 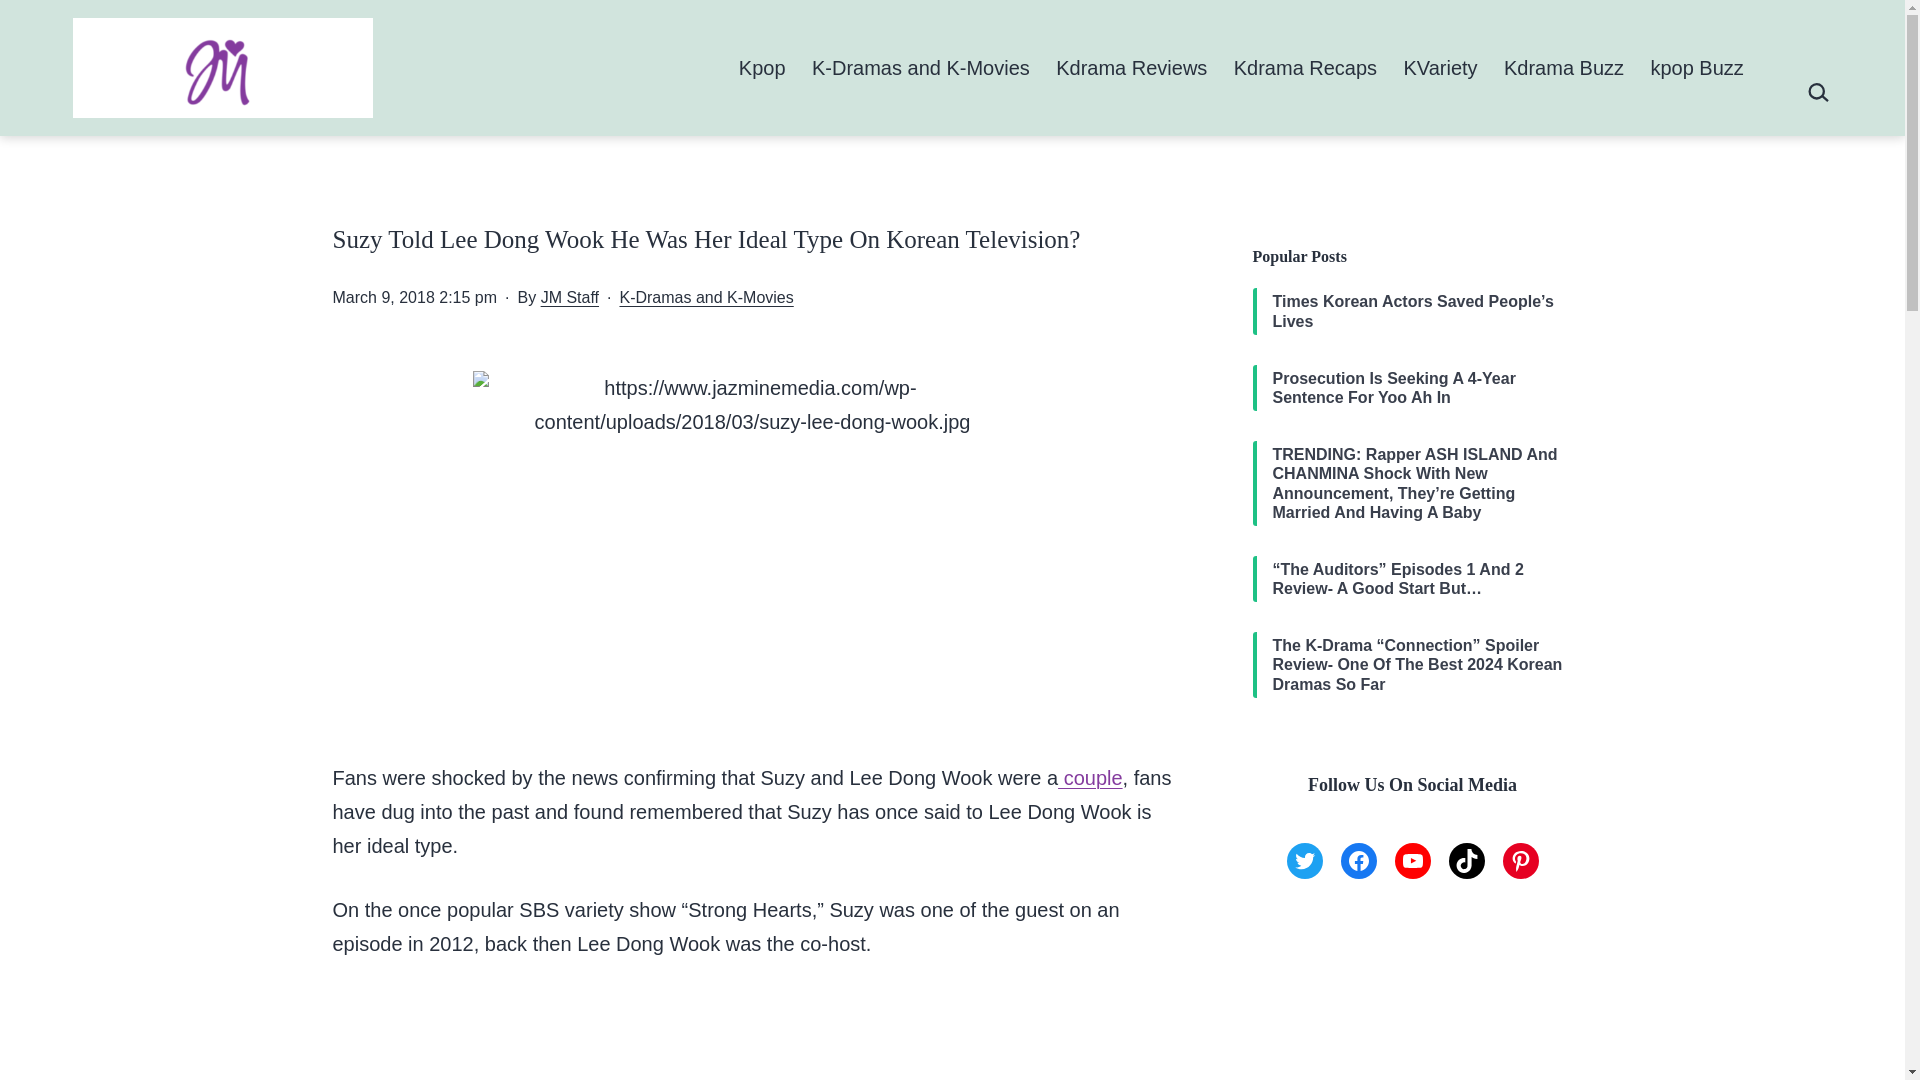 I want to click on K-Dramas and K-Movies, so click(x=705, y=296).